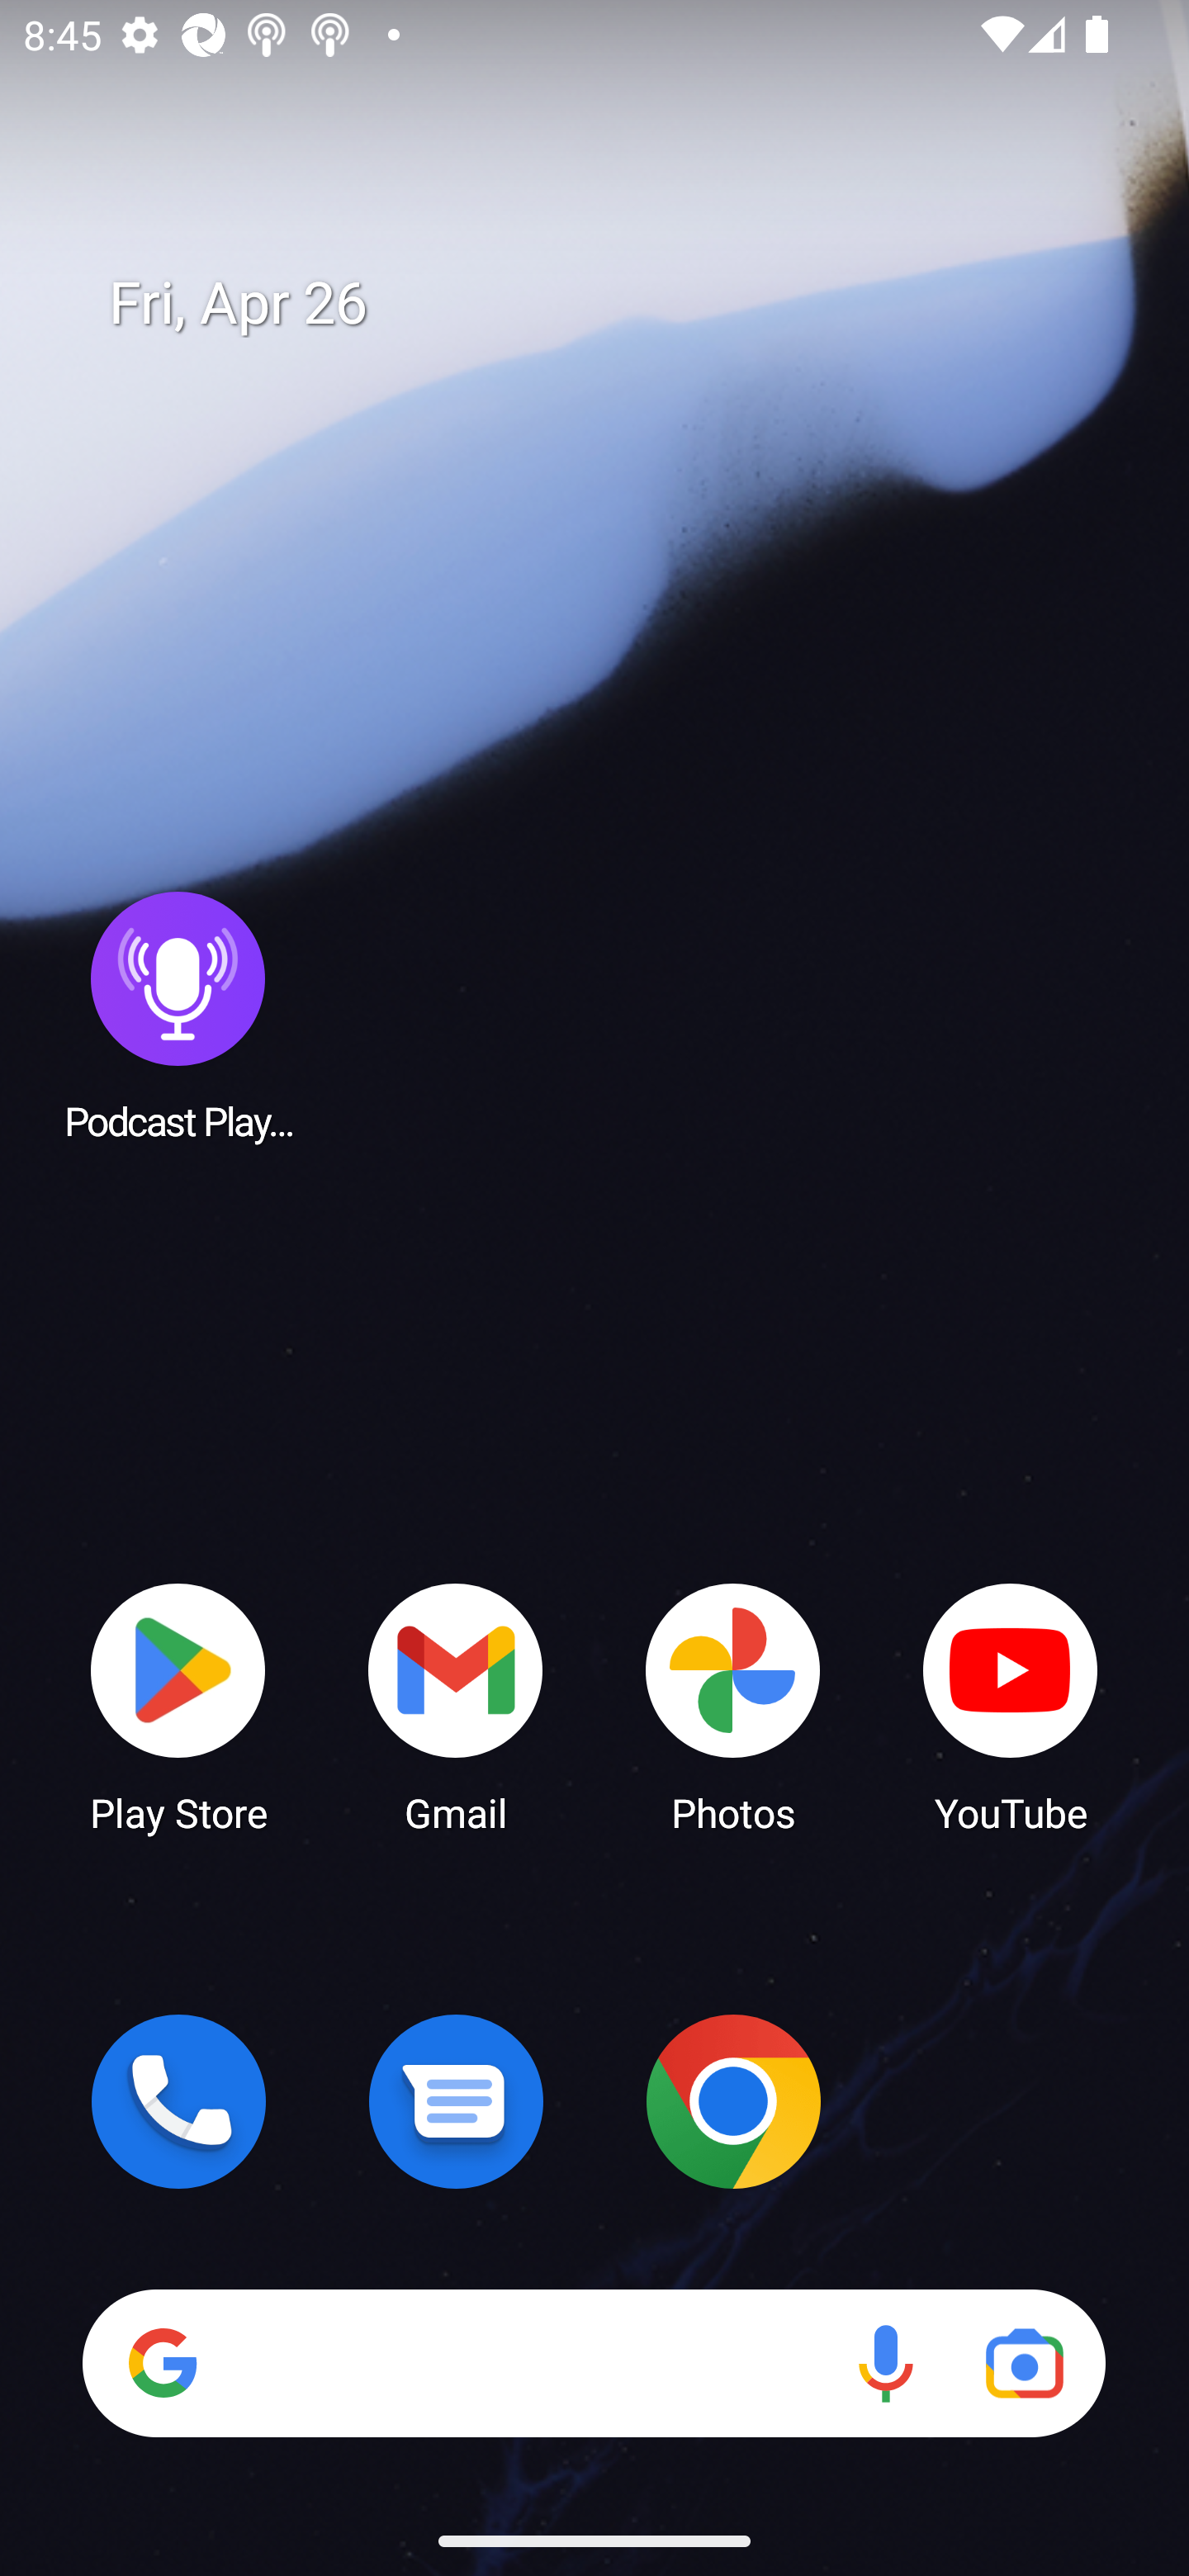 Image resolution: width=1189 pixels, height=2576 pixels. Describe the element at coordinates (456, 1706) in the screenshot. I see `Gmail` at that location.